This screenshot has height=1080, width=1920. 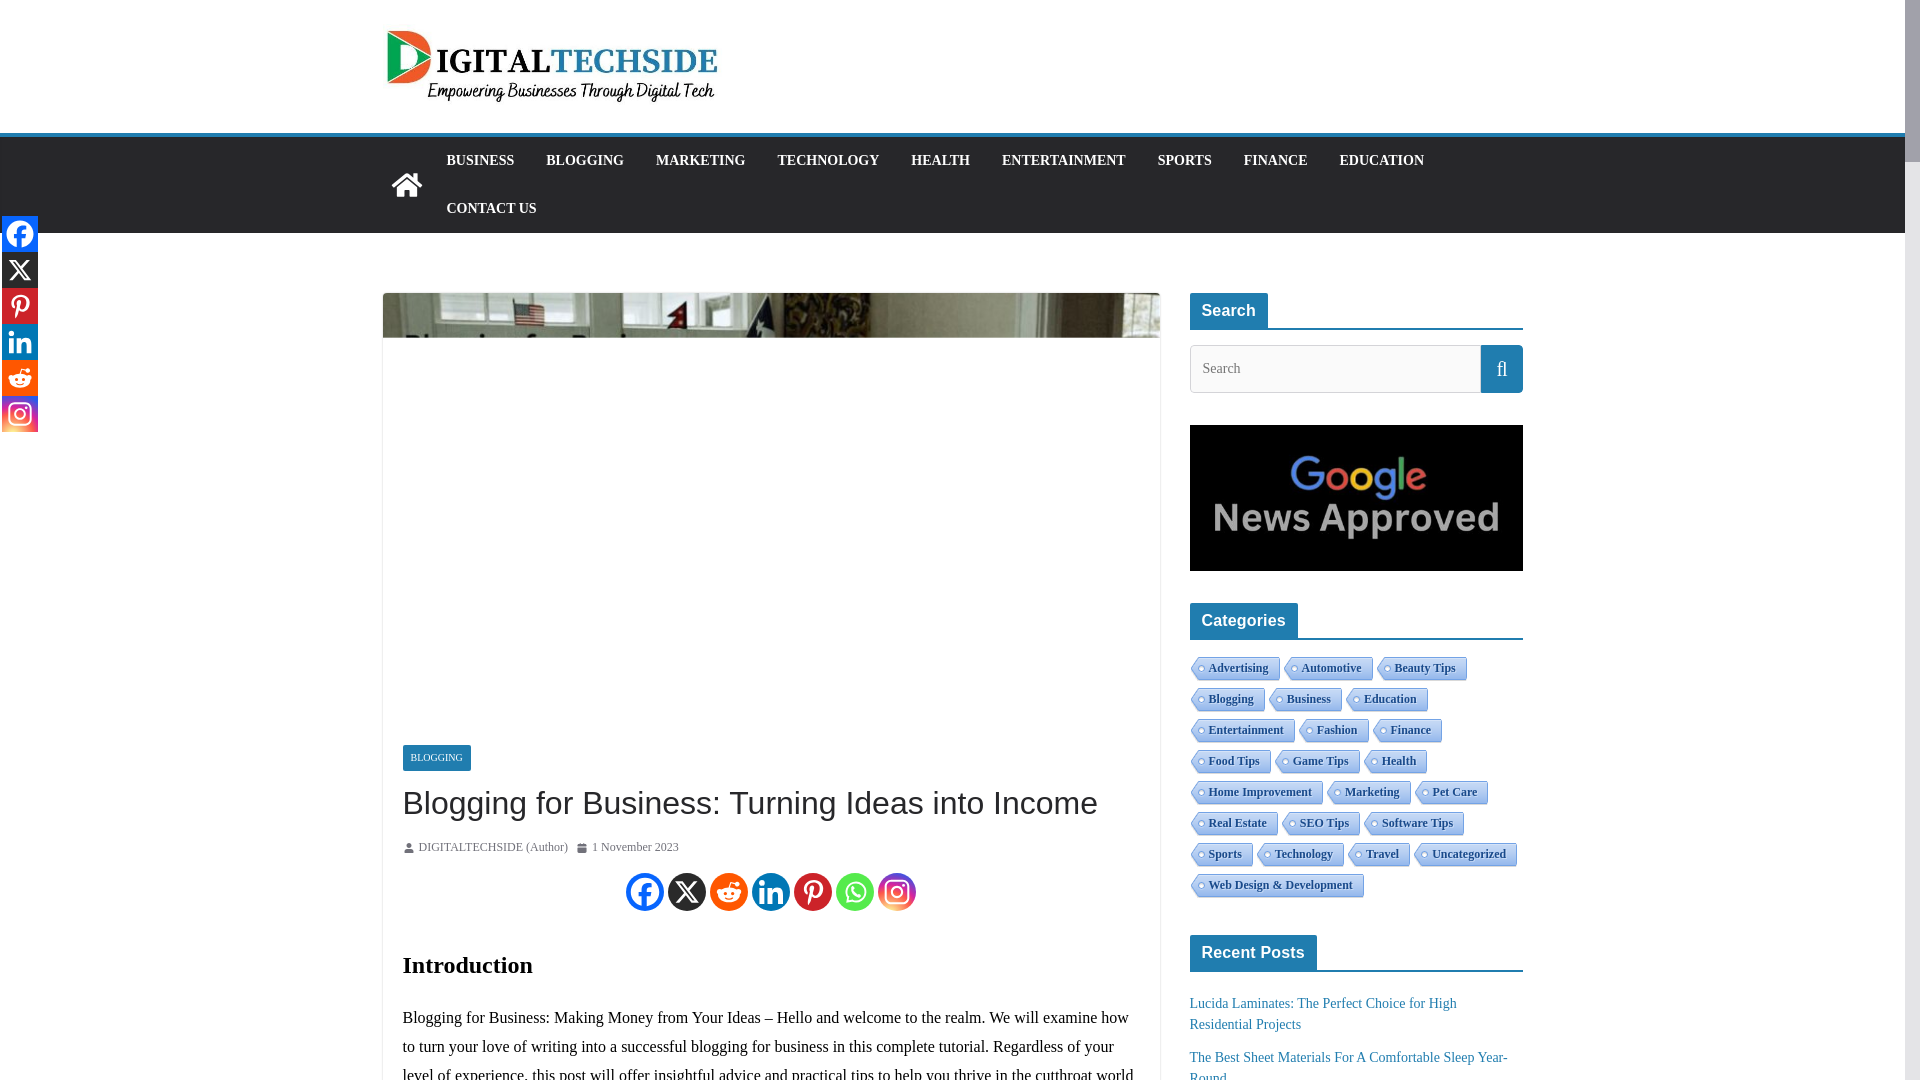 I want to click on Linkedin, so click(x=770, y=892).